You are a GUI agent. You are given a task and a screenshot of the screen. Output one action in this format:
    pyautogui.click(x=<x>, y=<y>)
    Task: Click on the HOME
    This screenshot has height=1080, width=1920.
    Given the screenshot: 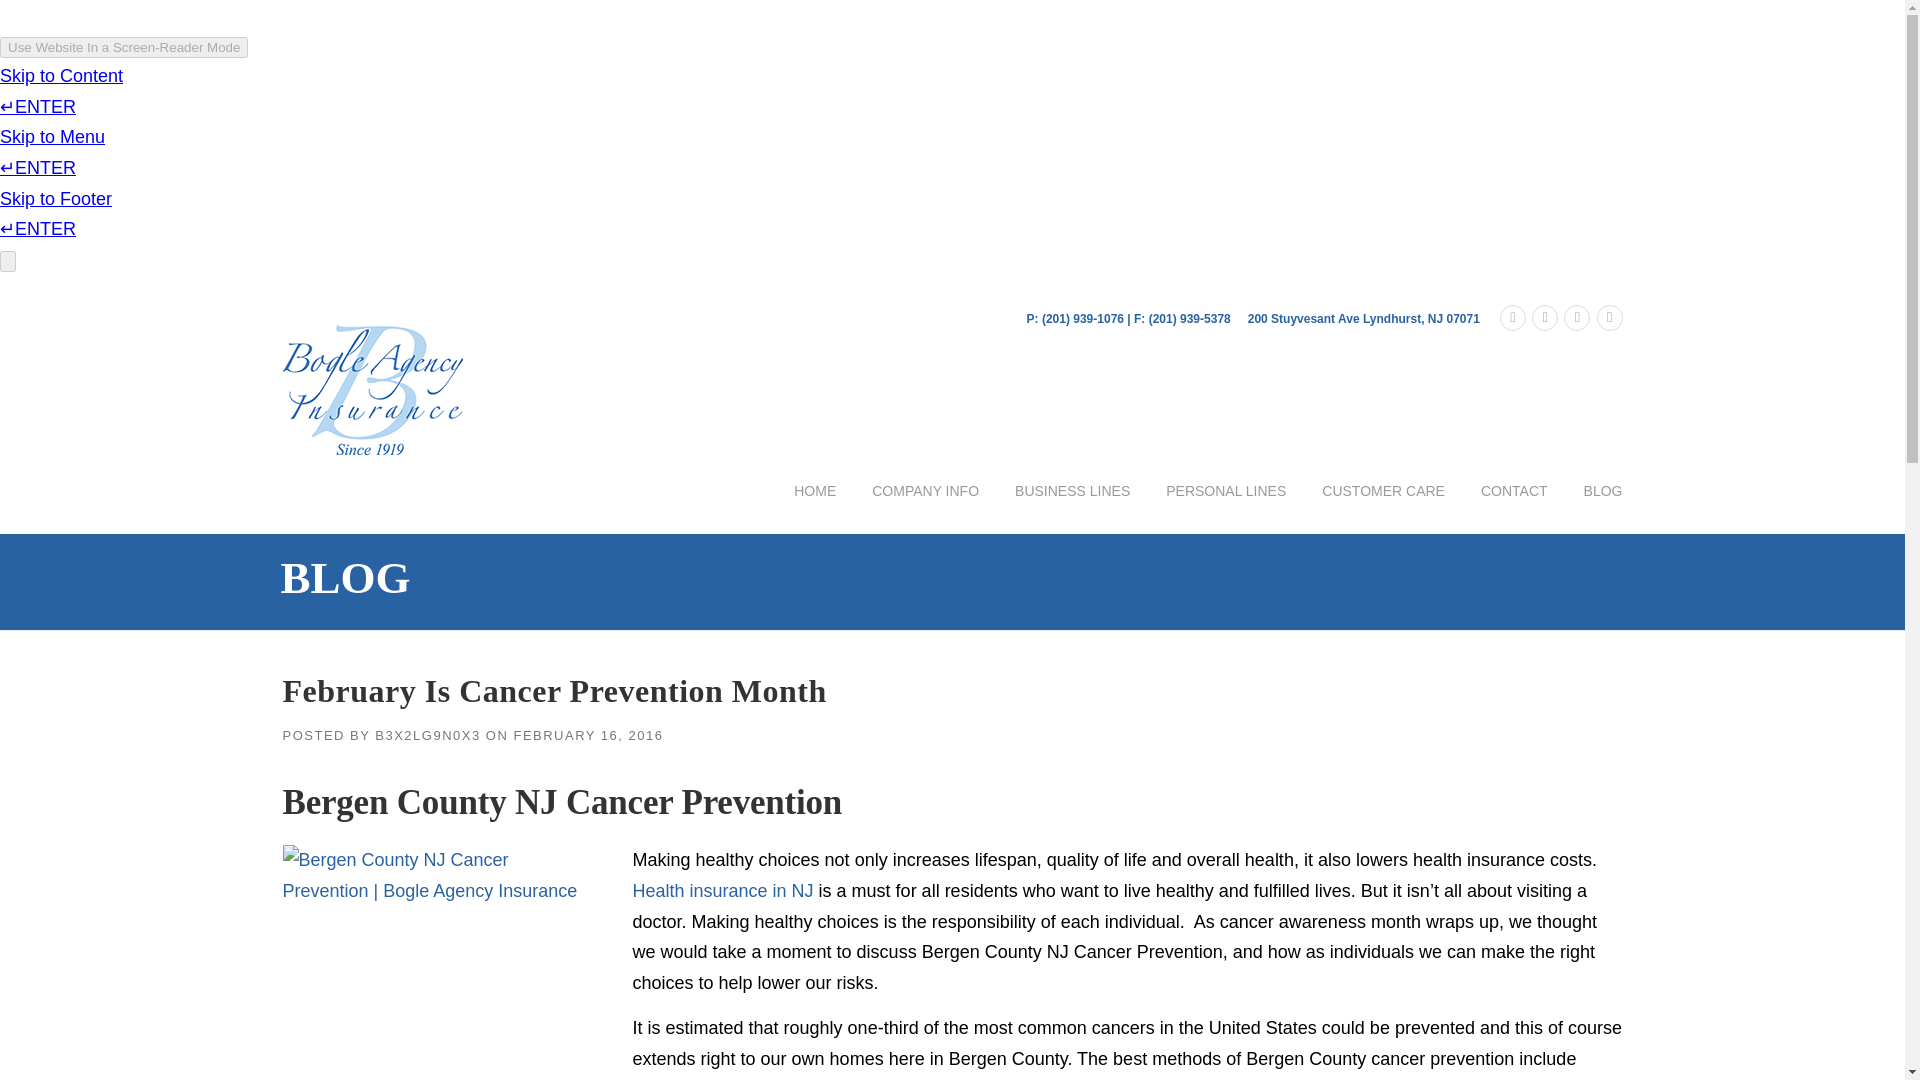 What is the action you would take?
    pyautogui.click(x=814, y=506)
    